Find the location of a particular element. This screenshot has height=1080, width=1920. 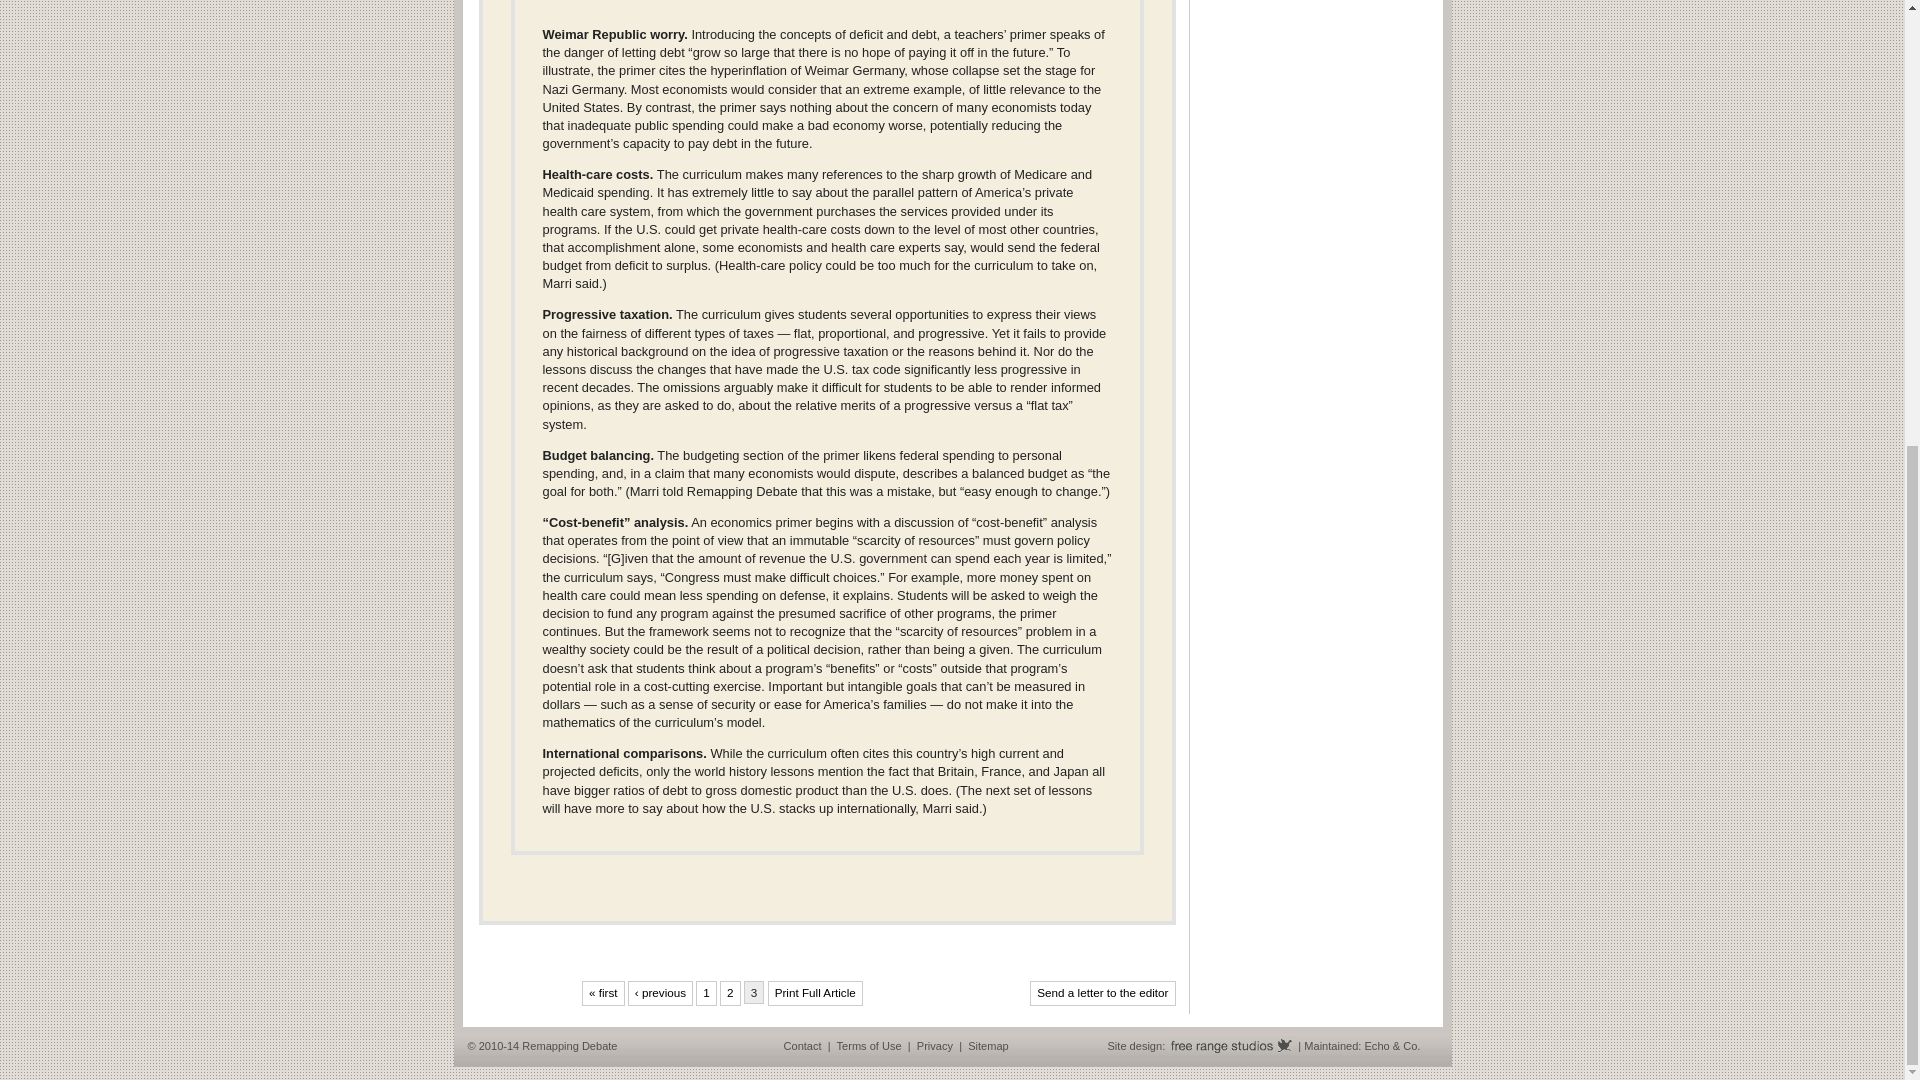

Send a letter to the editor is located at coordinates (1102, 992).